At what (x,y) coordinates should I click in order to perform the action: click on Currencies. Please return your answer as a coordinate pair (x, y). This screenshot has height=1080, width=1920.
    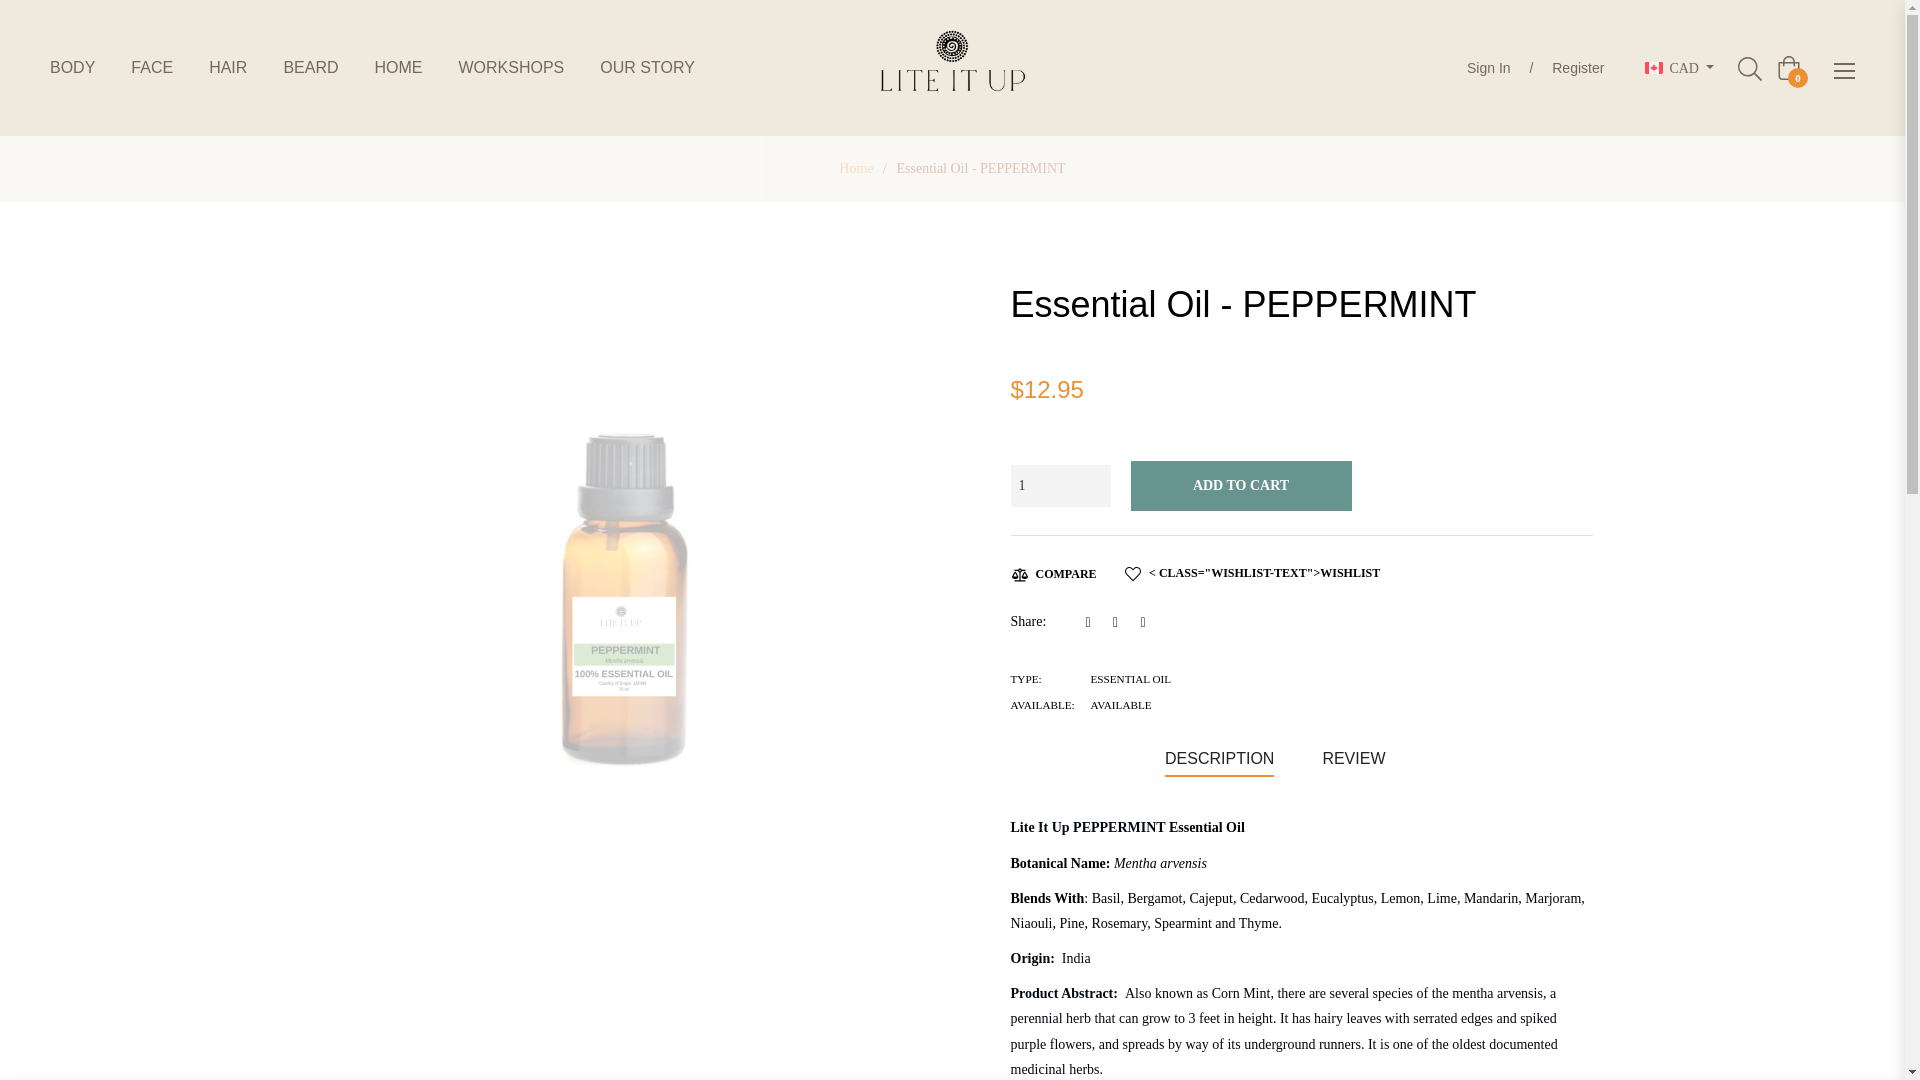
    Looking at the image, I should click on (1680, 68).